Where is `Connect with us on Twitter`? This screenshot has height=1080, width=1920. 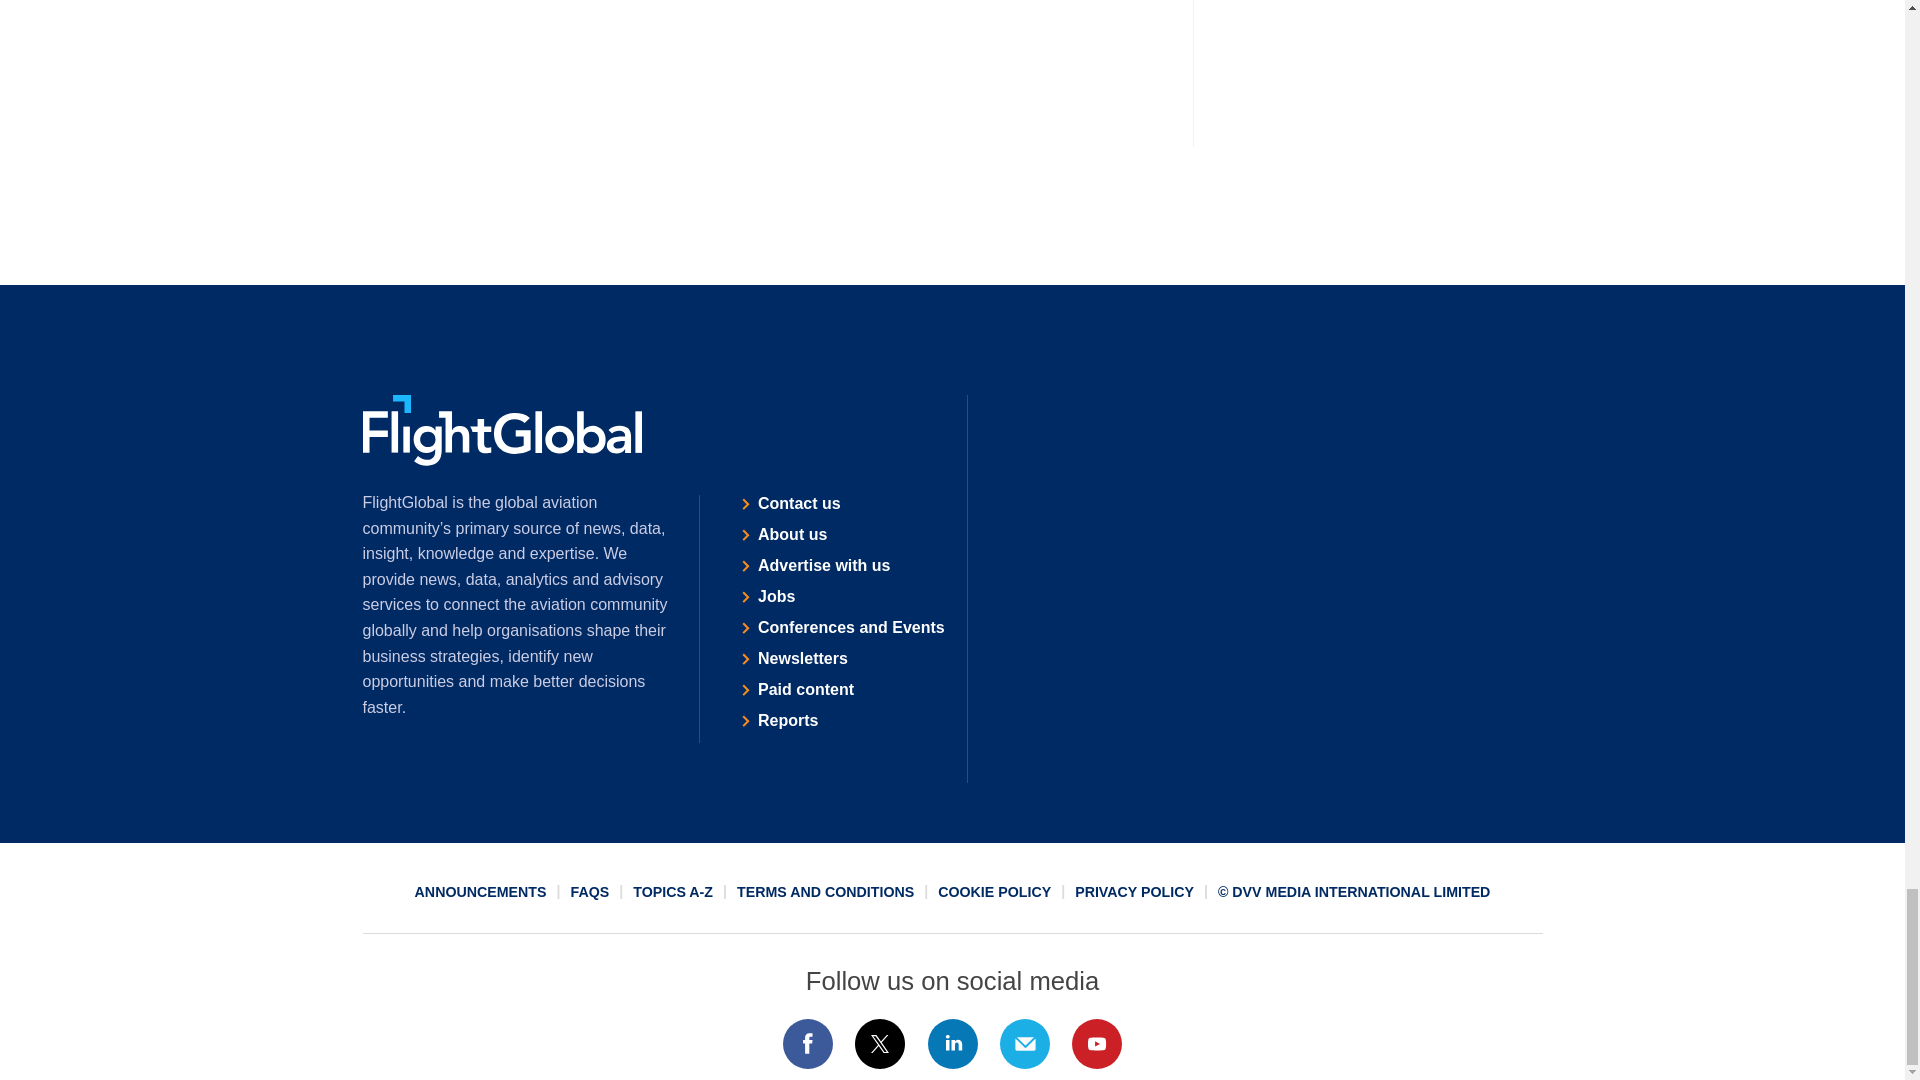
Connect with us on Twitter is located at coordinates (880, 1044).